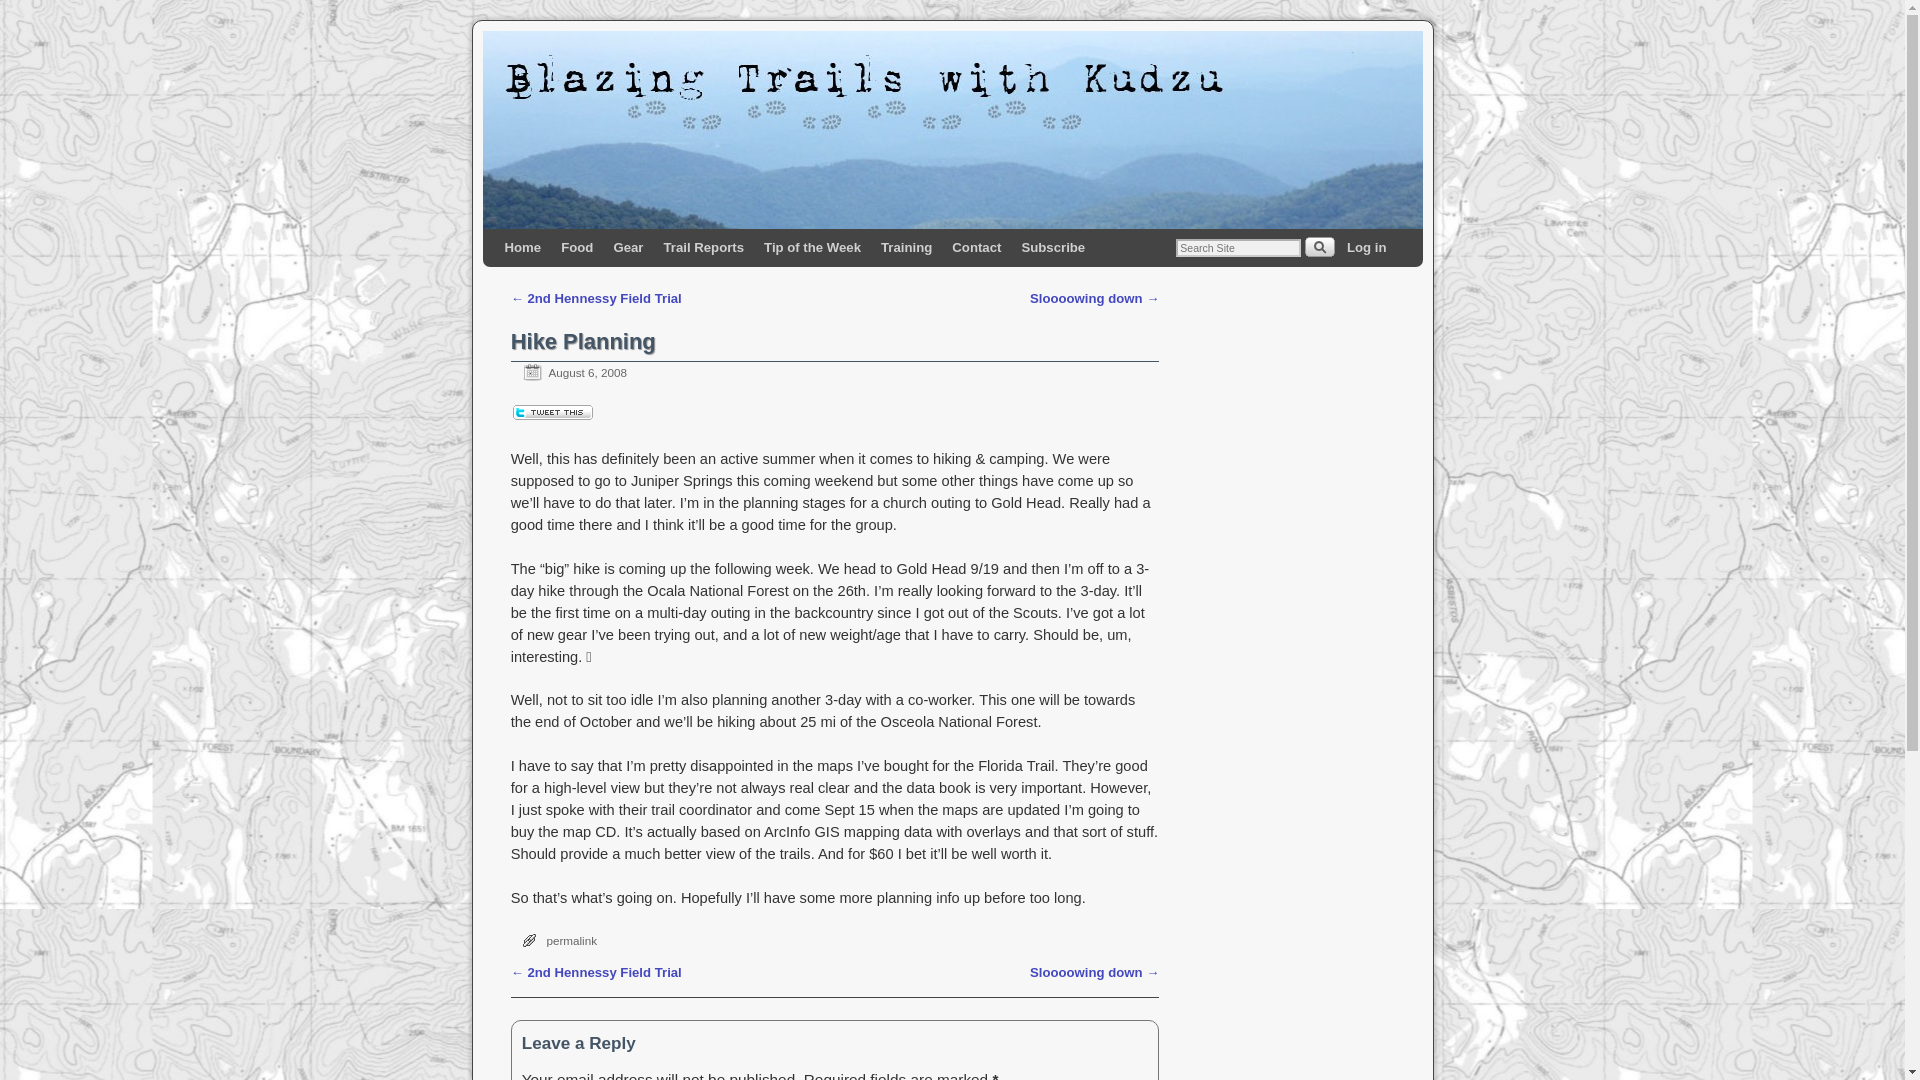  Describe the element at coordinates (571, 940) in the screenshot. I see `Permalink to Hike Planning` at that location.